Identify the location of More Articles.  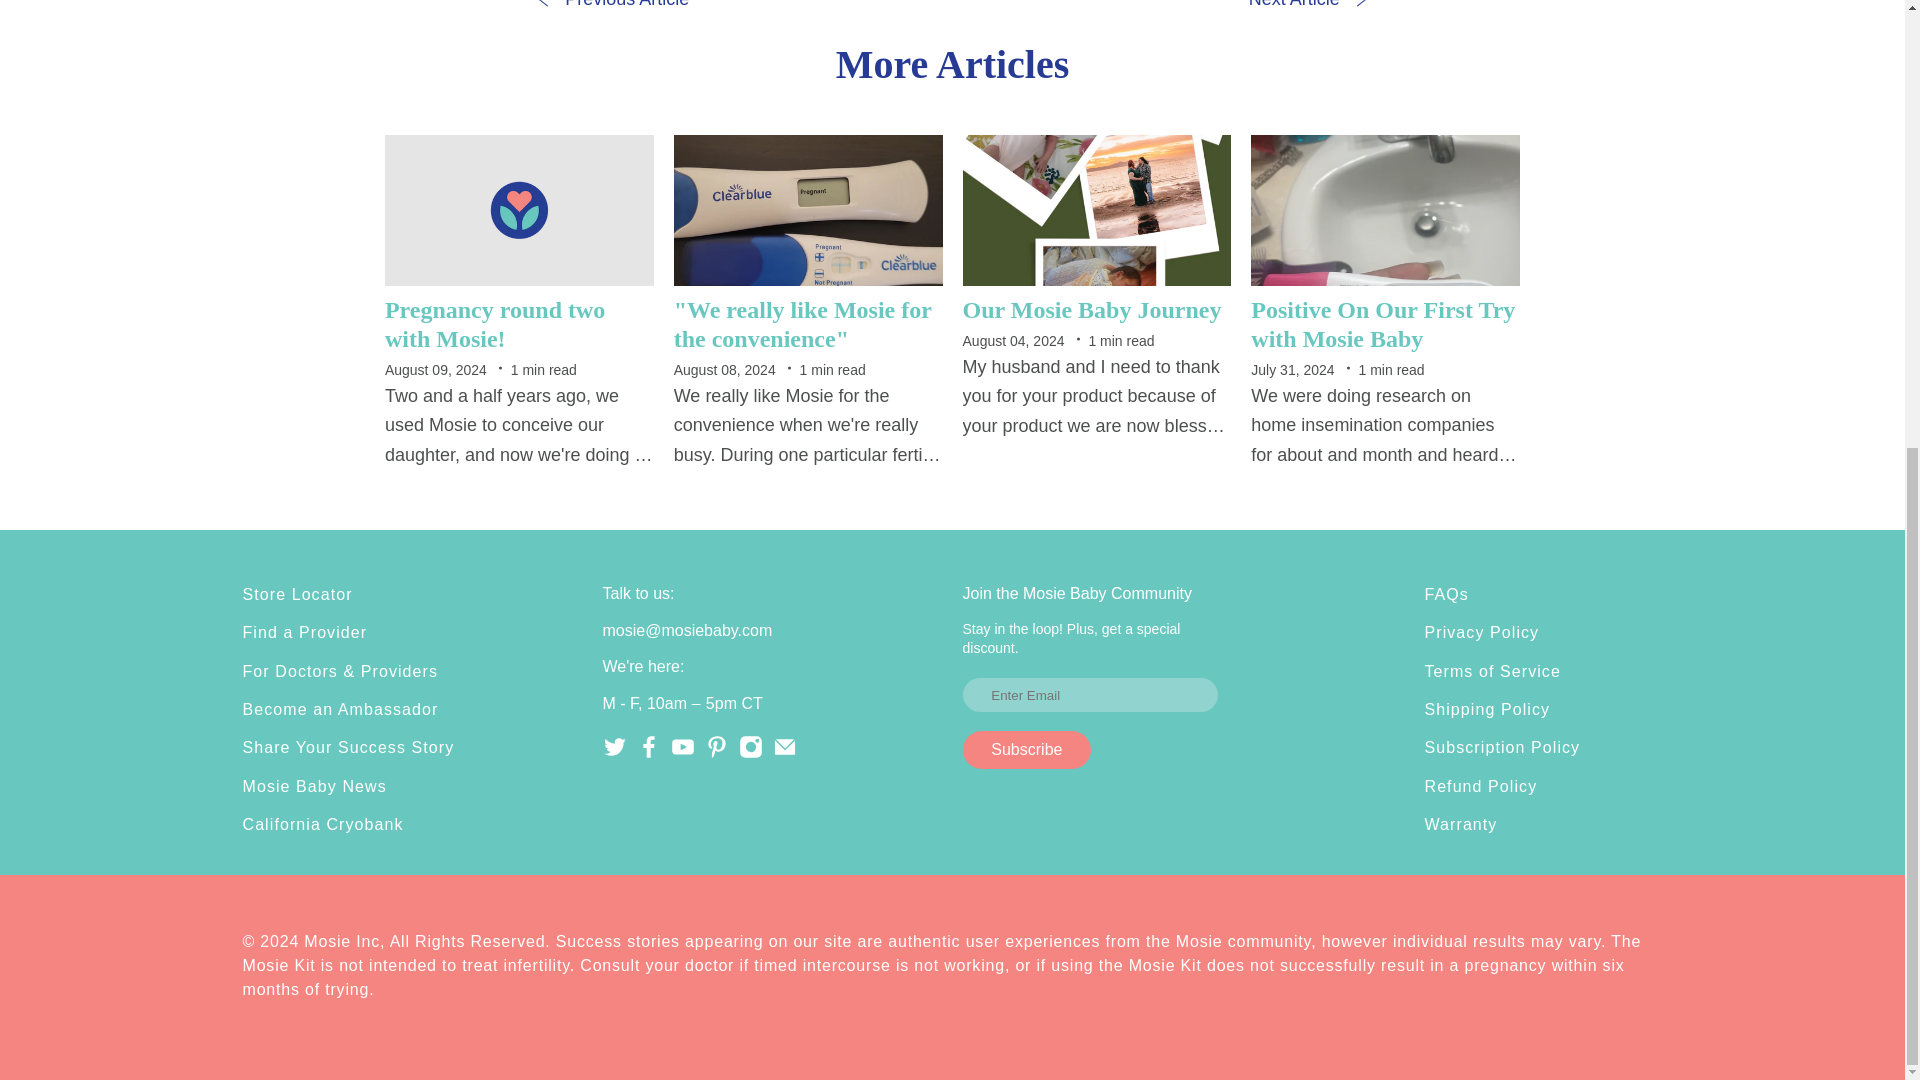
(952, 64).